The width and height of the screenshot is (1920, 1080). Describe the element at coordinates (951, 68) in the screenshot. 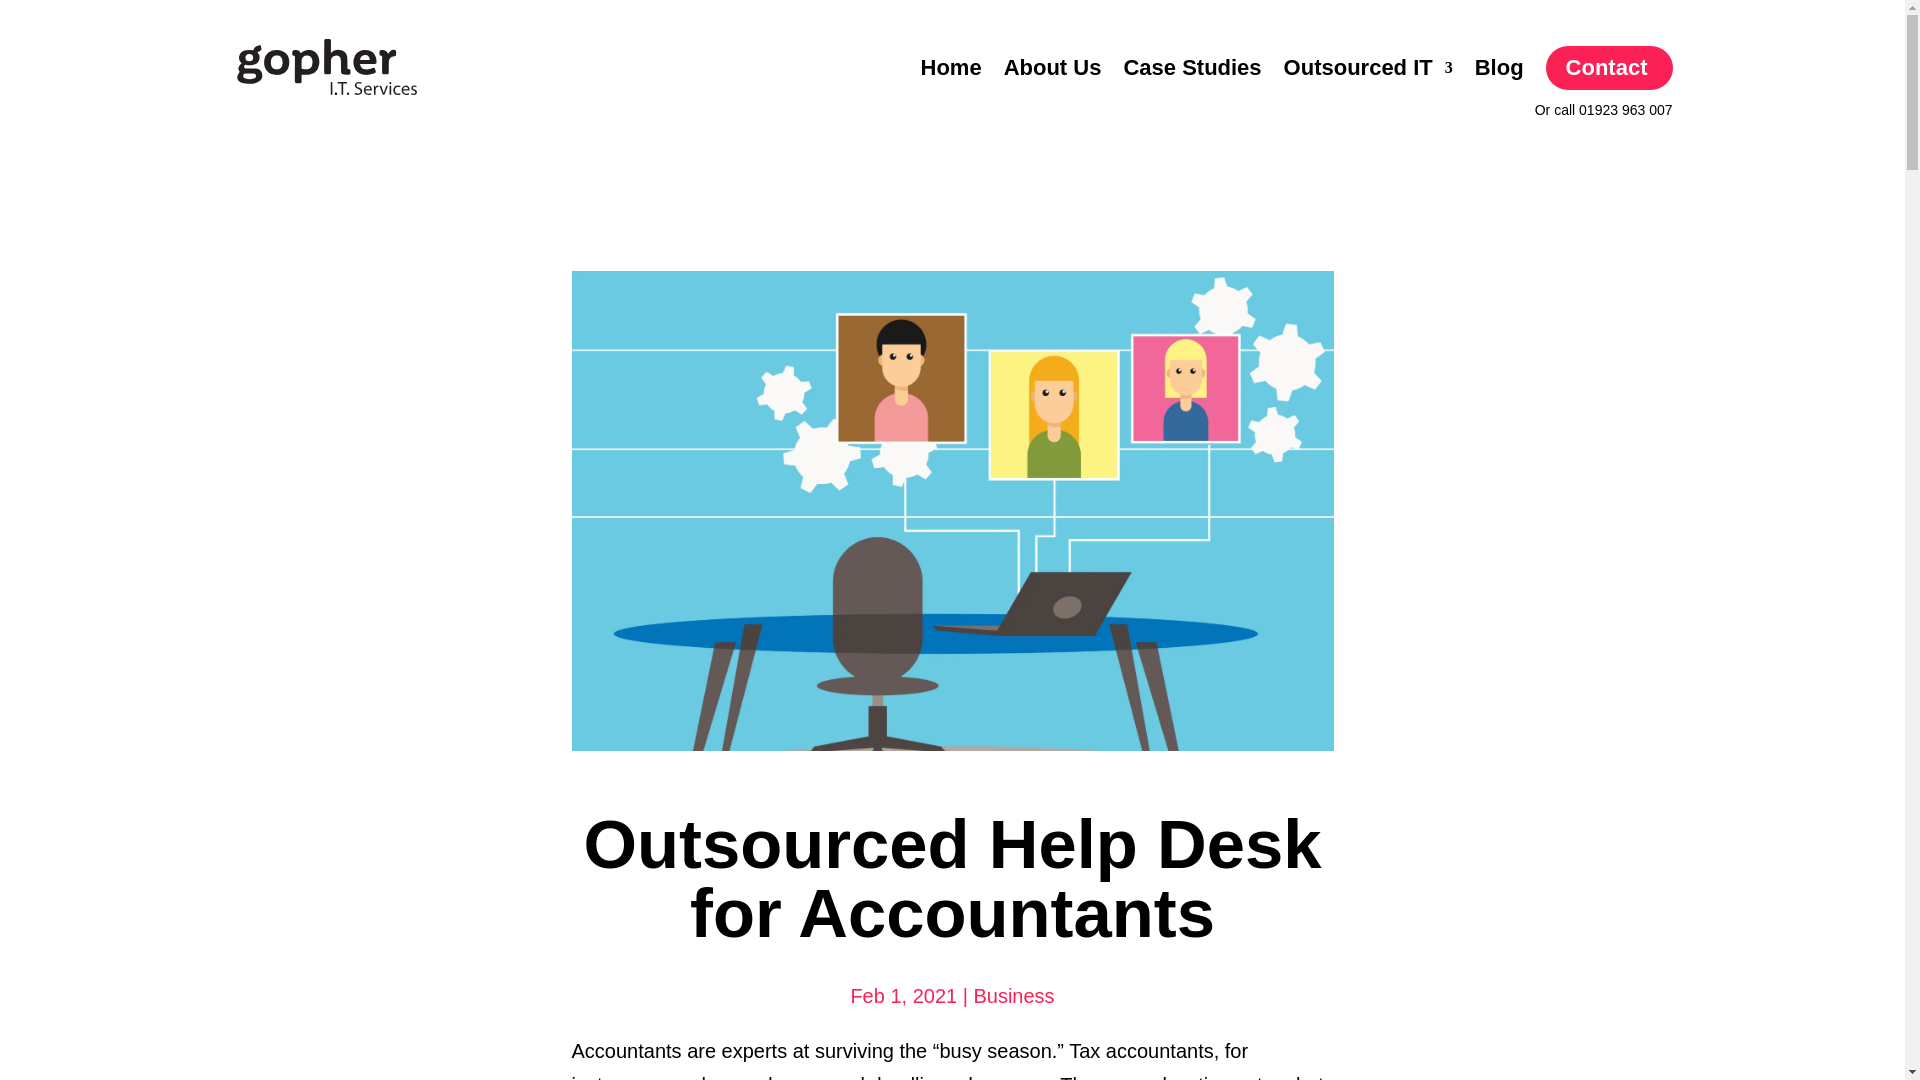

I see `Home` at that location.